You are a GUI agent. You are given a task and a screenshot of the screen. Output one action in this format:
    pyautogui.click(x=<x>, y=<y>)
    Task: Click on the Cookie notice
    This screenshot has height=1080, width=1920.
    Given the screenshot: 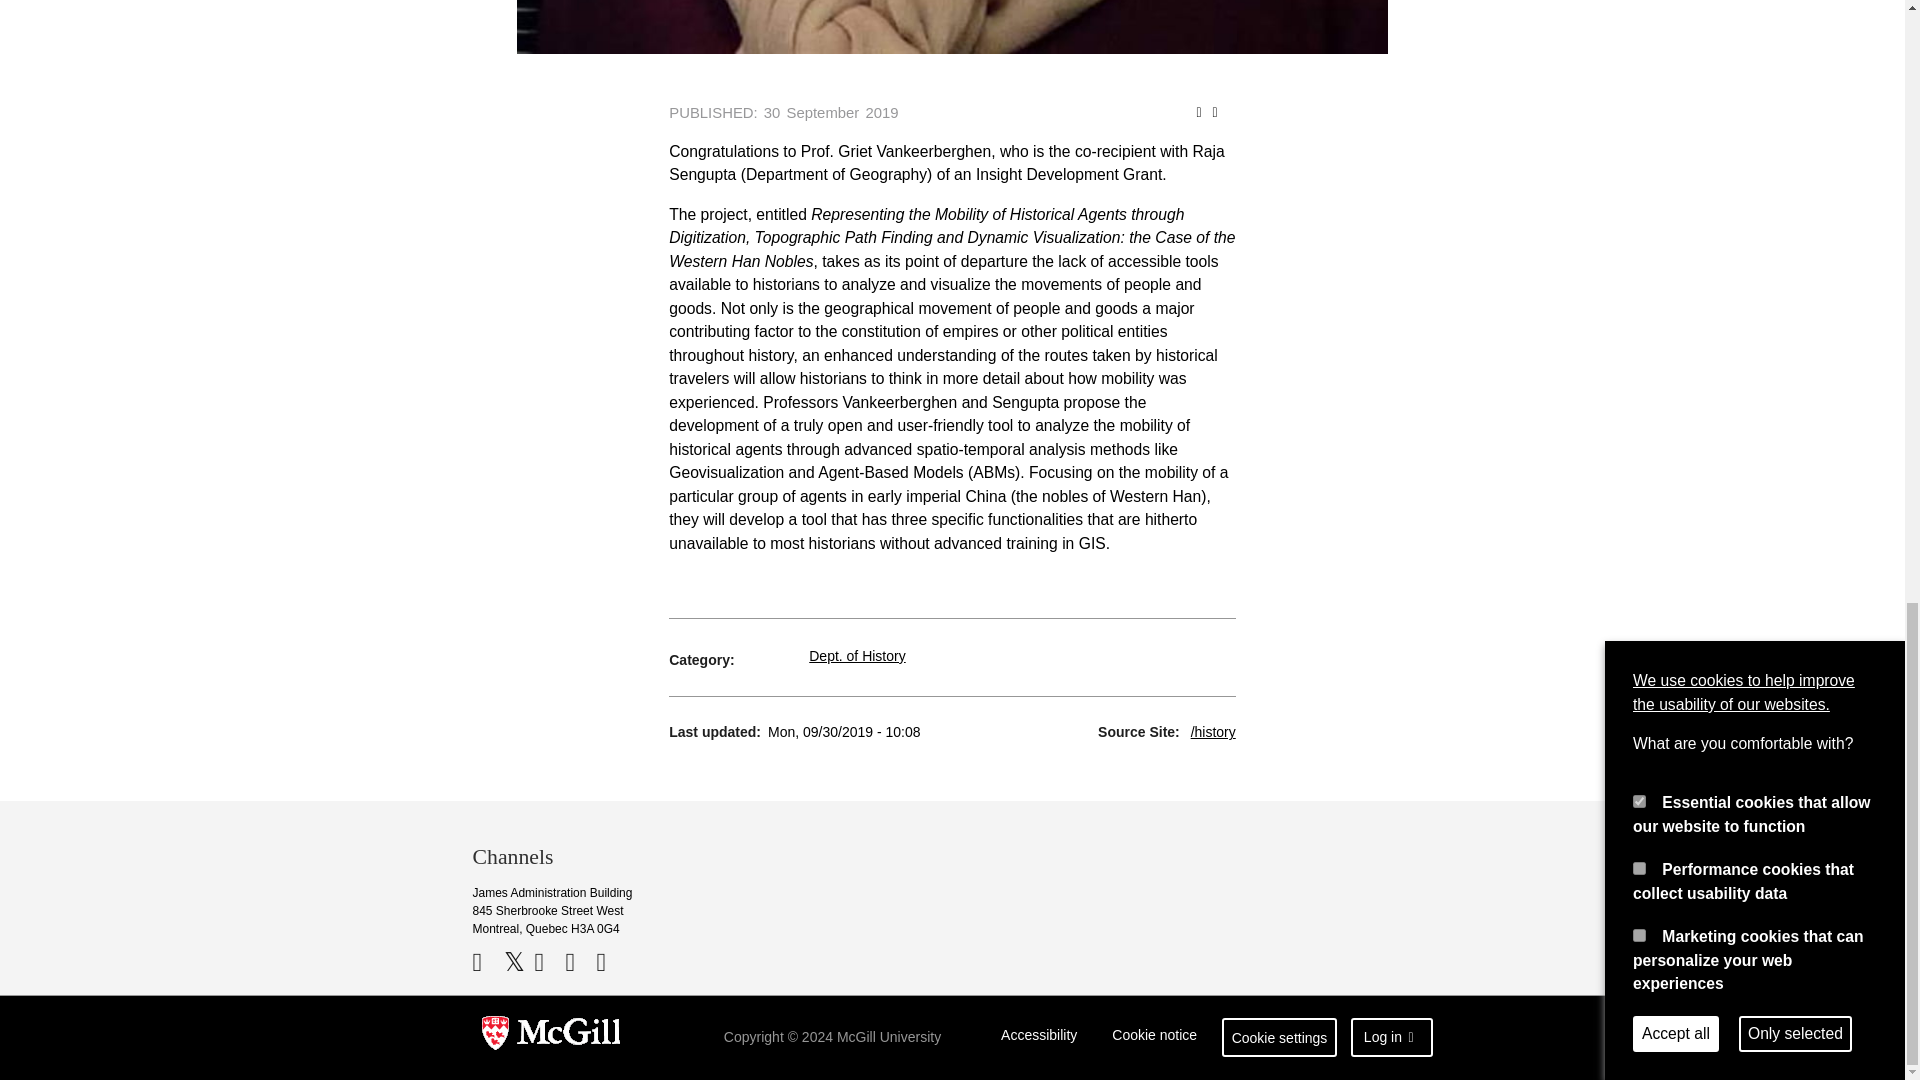 What is the action you would take?
    pyautogui.click(x=1154, y=1038)
    